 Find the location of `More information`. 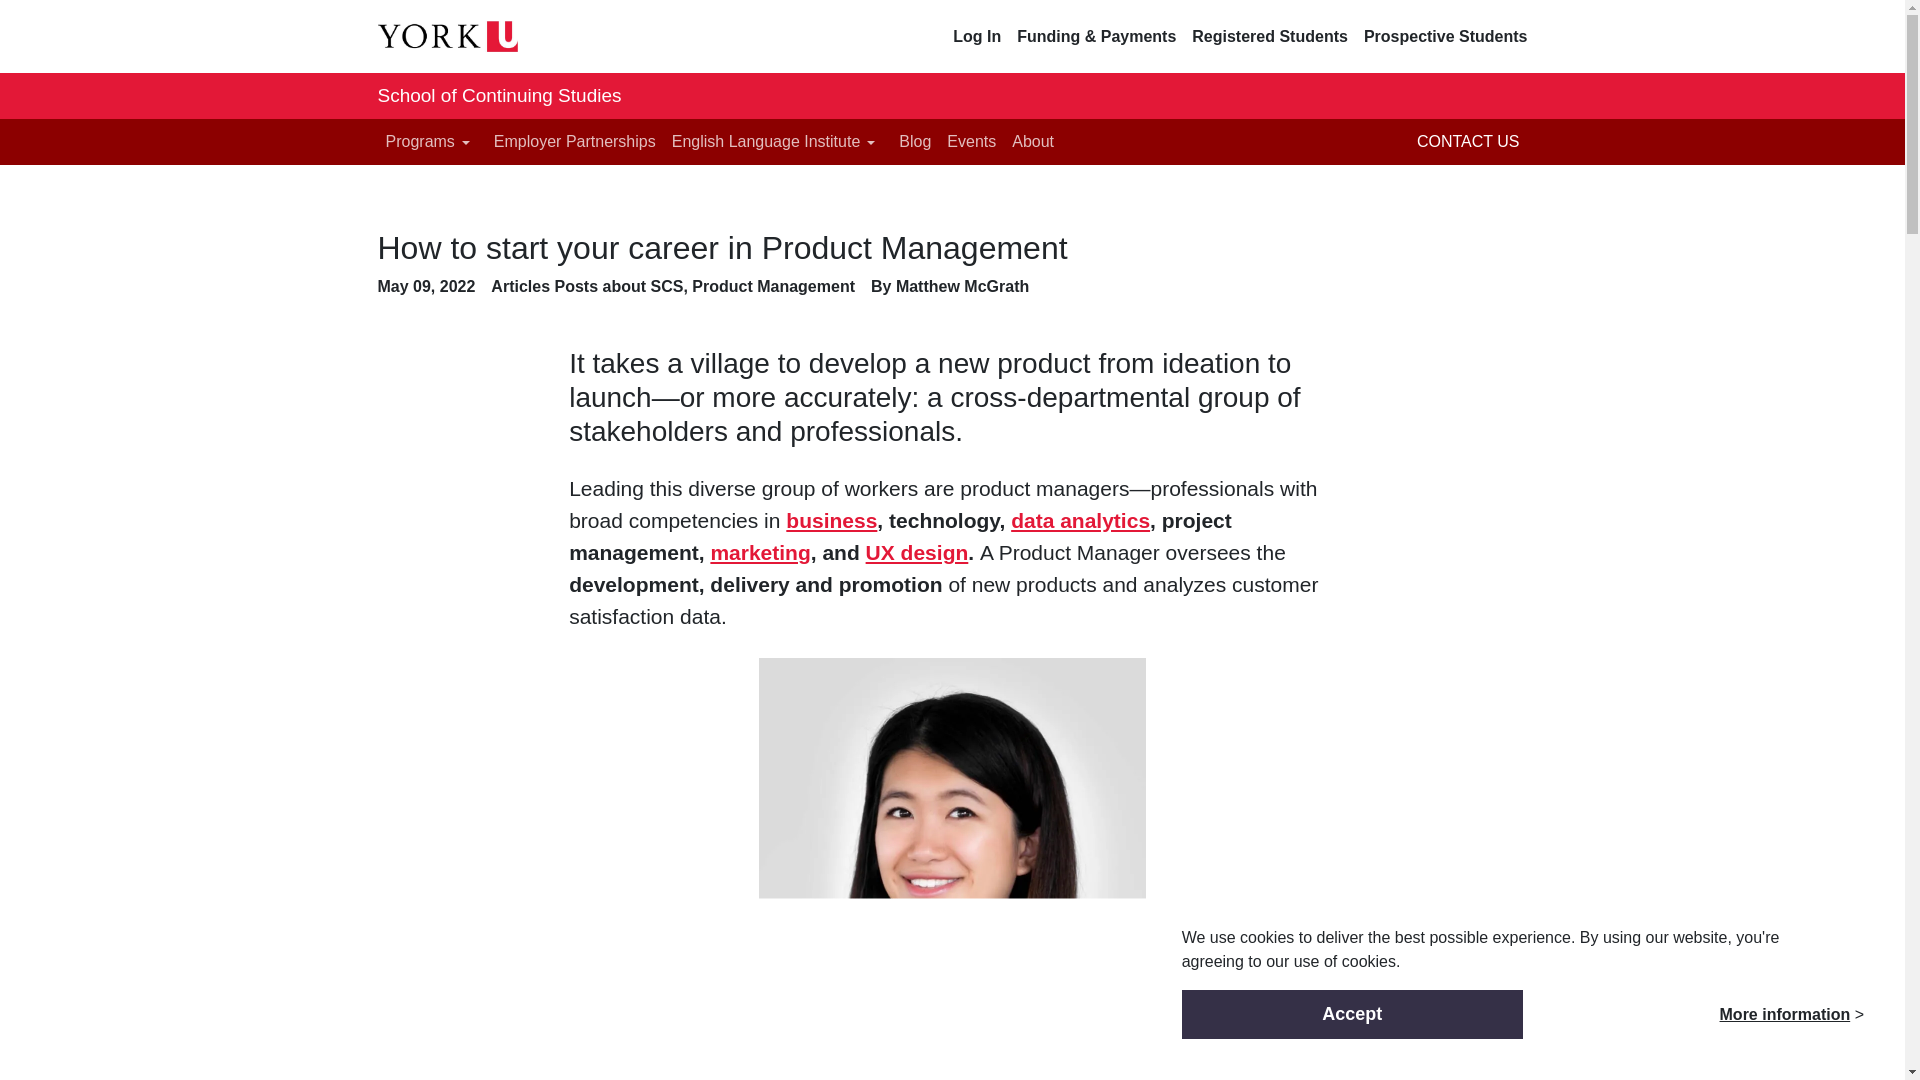

More information is located at coordinates (1785, 1014).